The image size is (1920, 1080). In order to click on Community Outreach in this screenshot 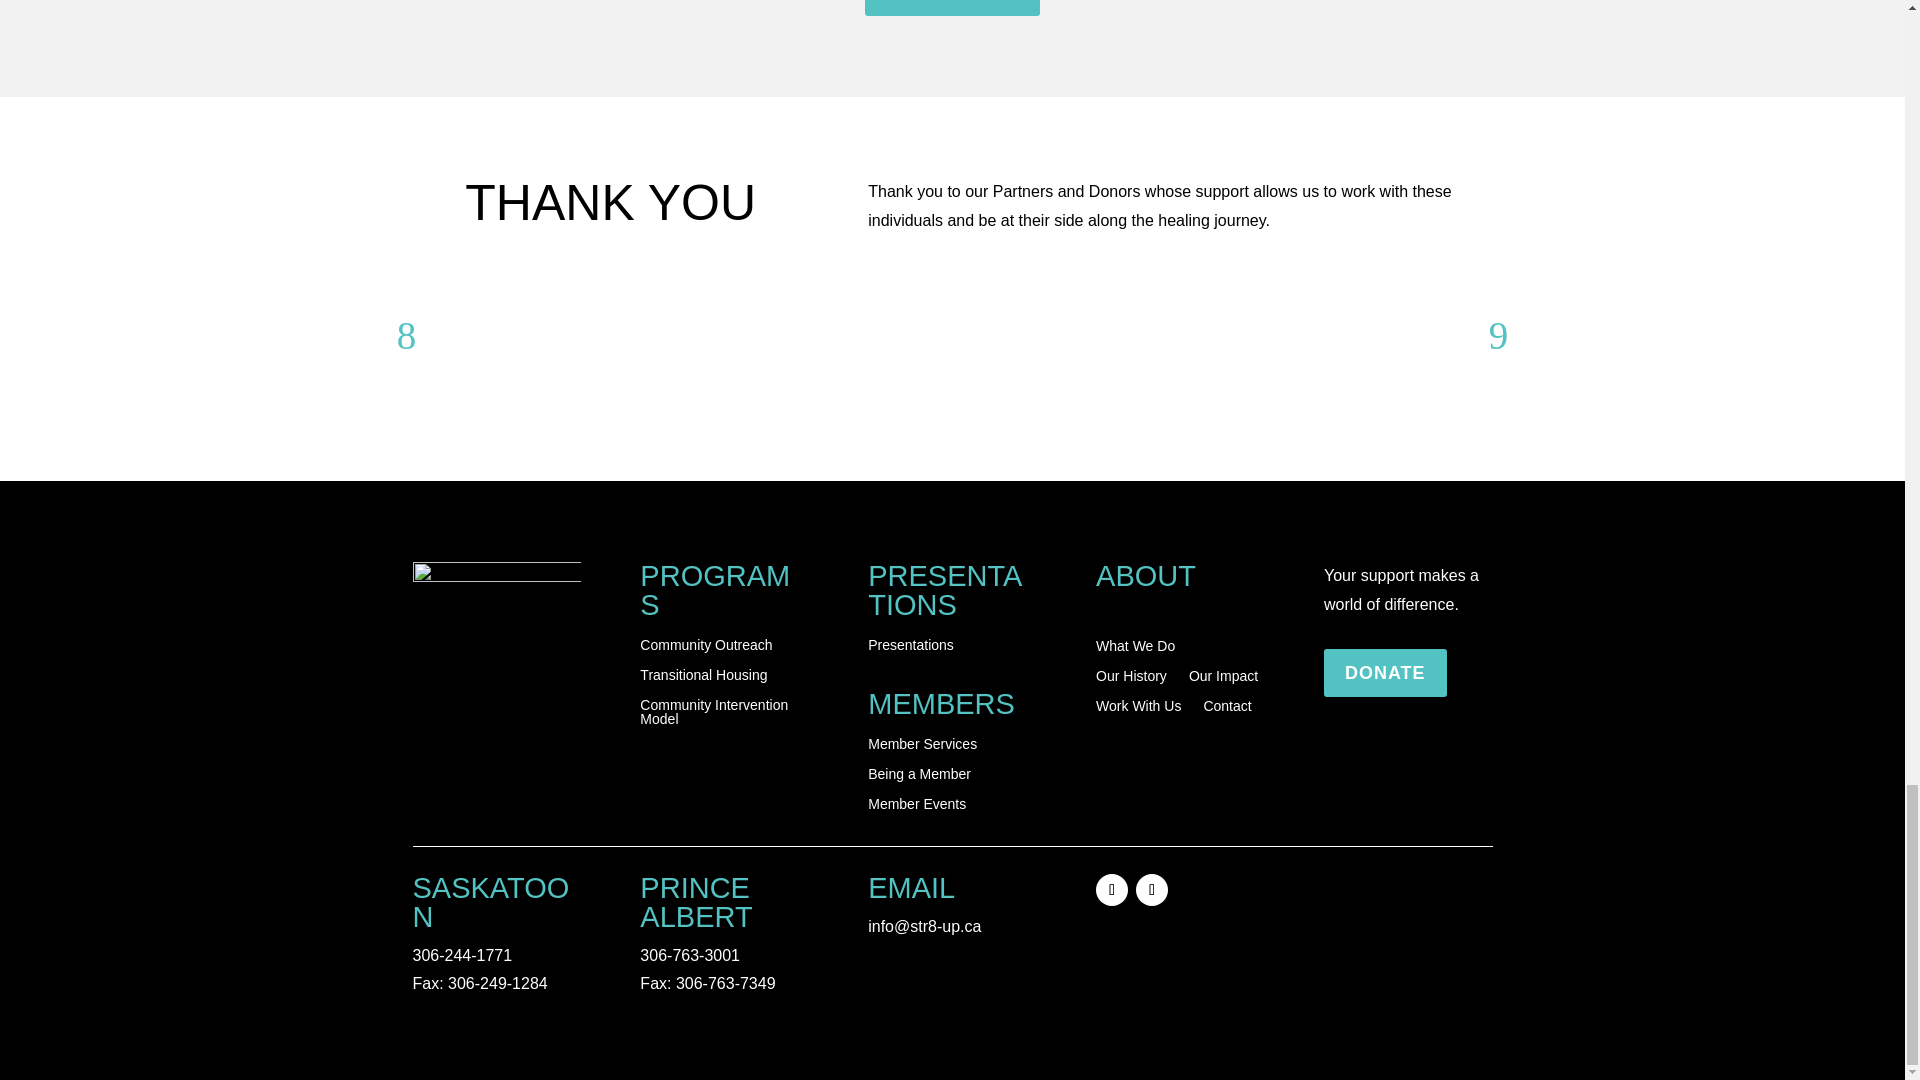, I will do `click(705, 648)`.